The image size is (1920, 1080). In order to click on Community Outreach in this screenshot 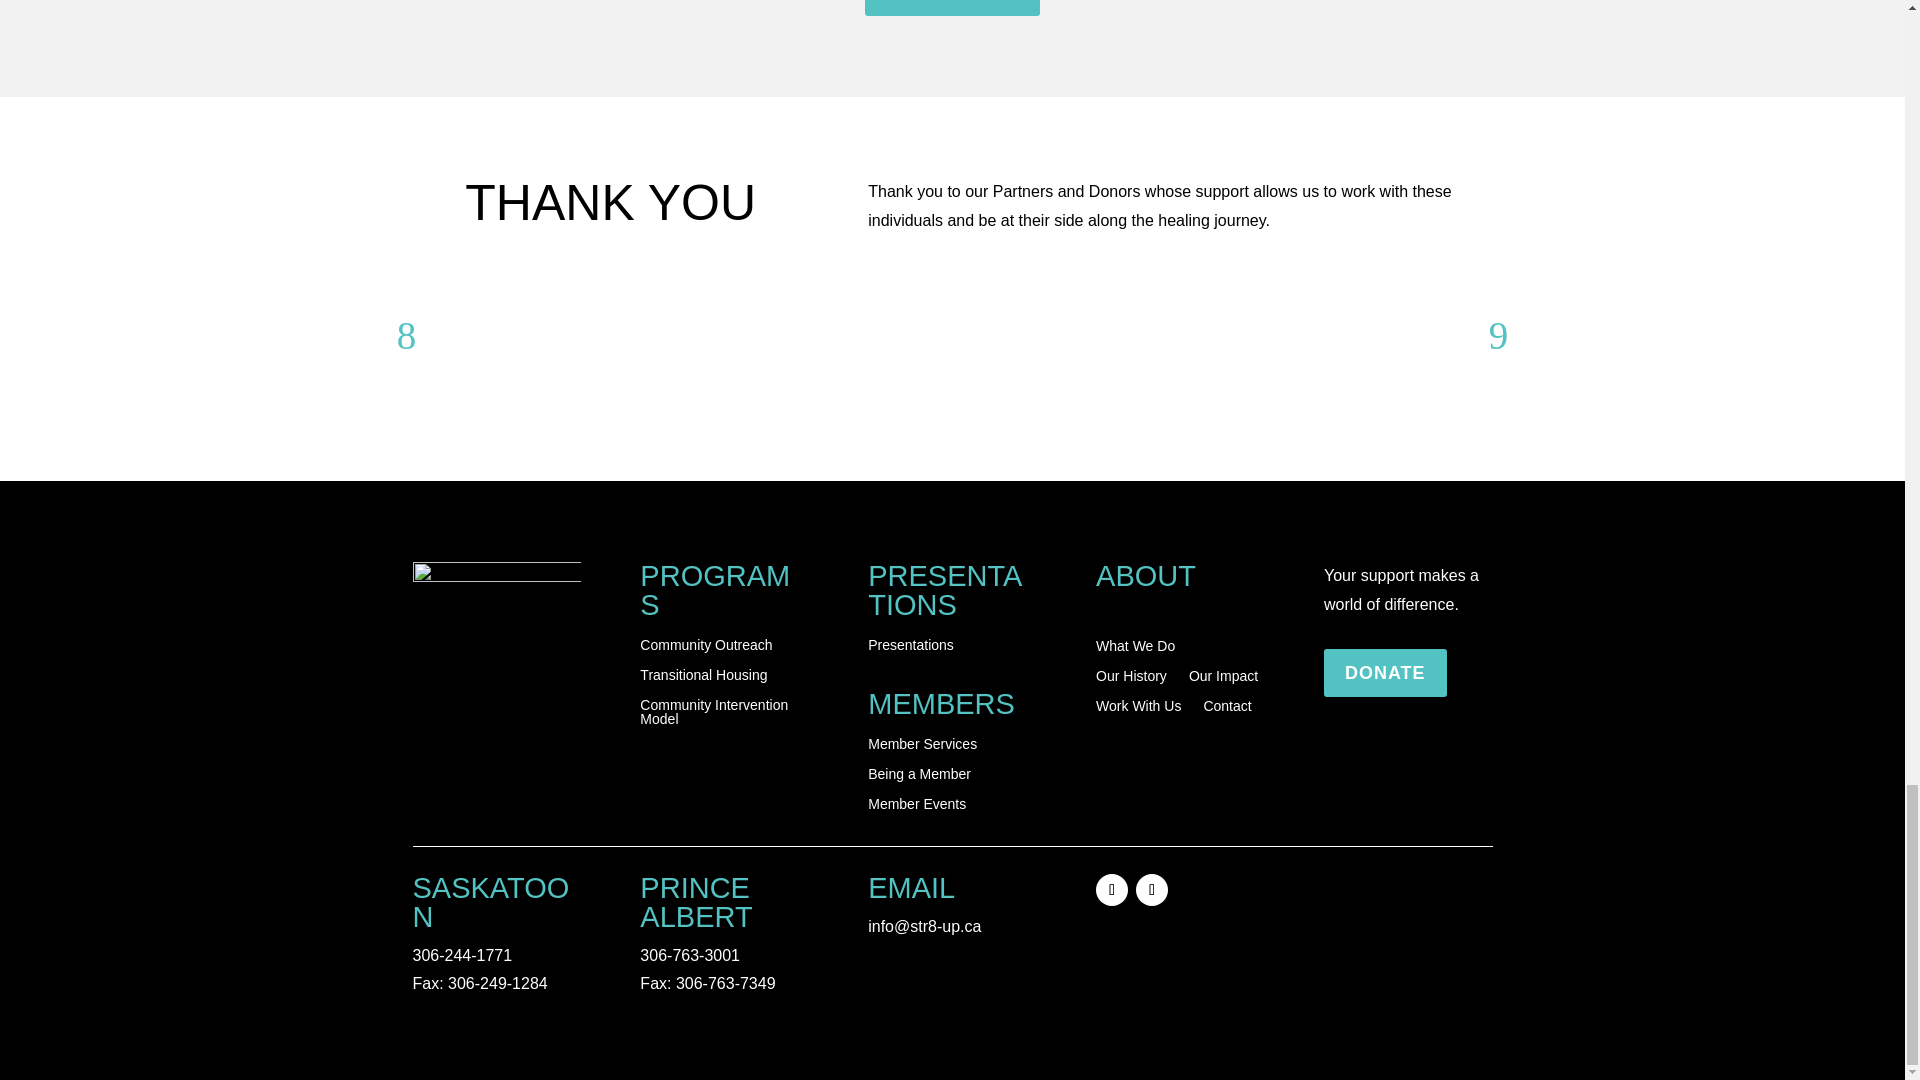, I will do `click(705, 648)`.